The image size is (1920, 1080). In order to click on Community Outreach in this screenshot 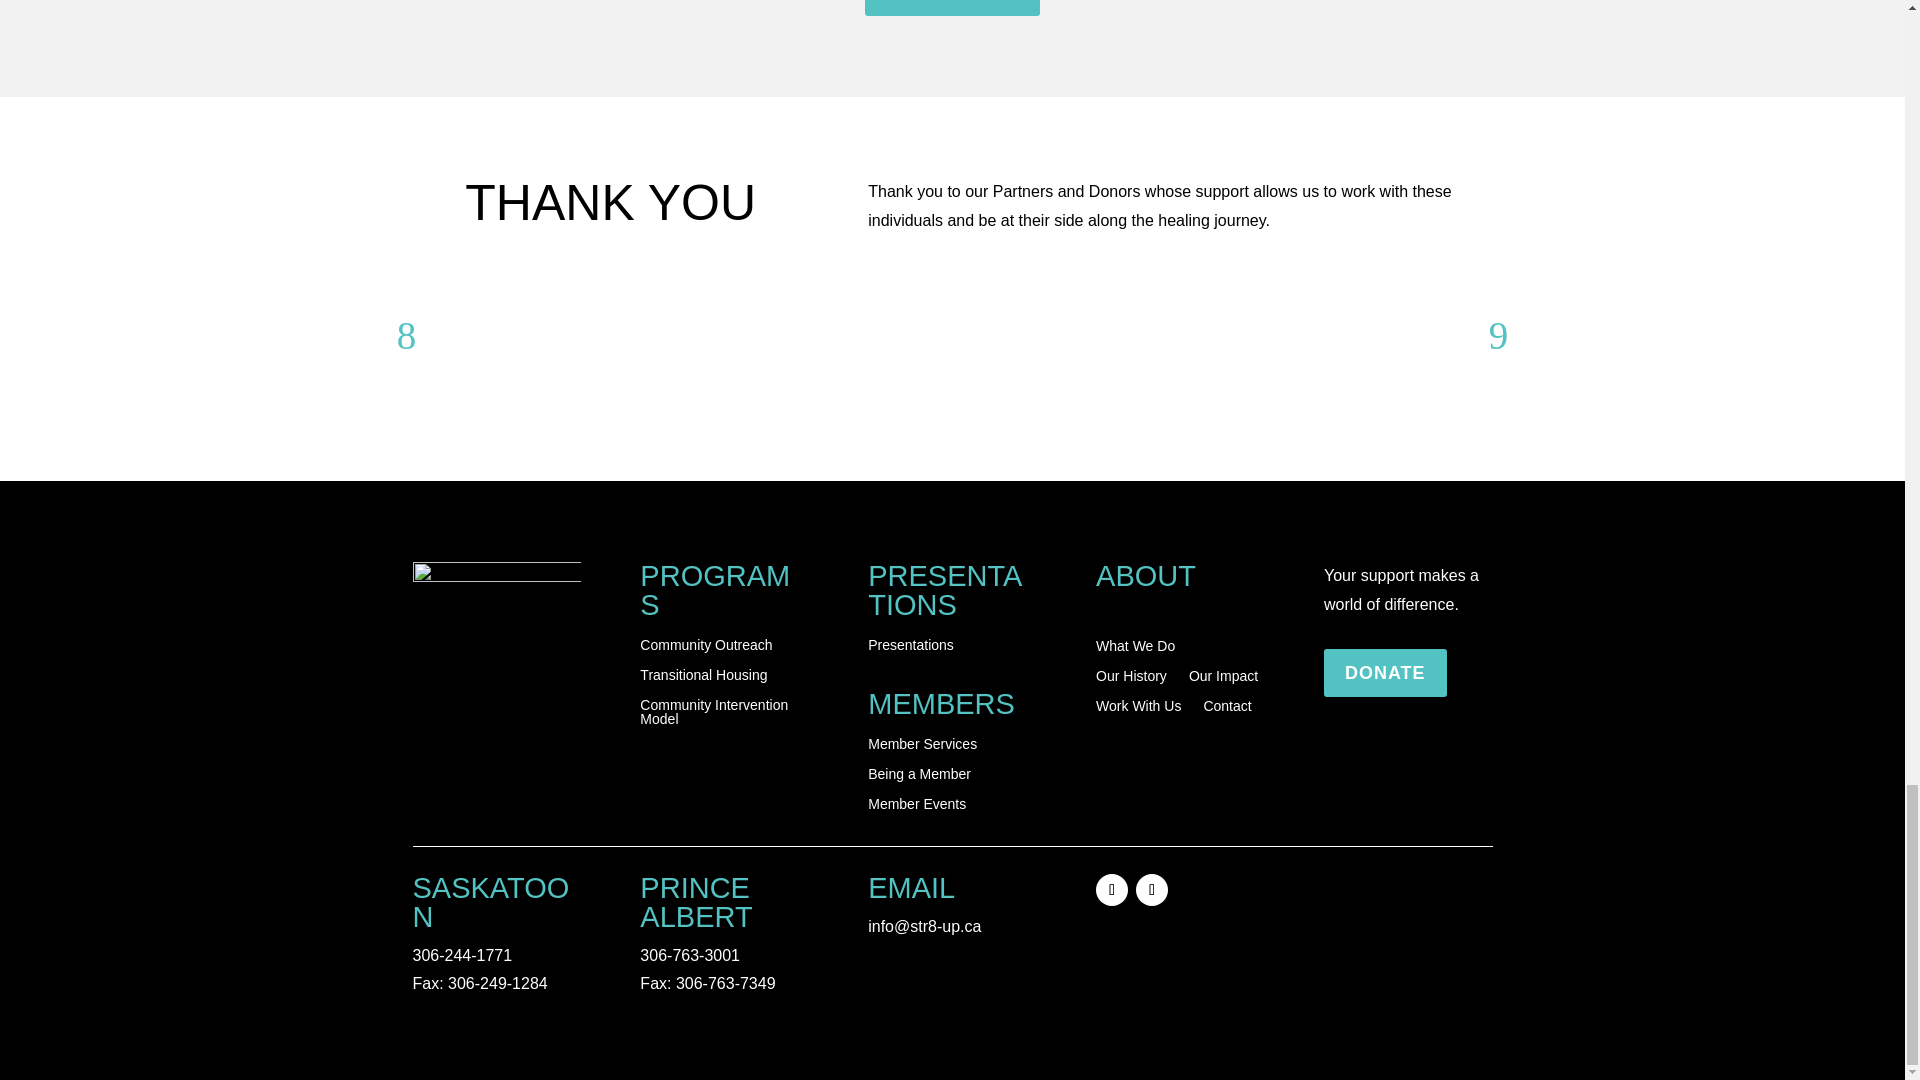, I will do `click(705, 648)`.